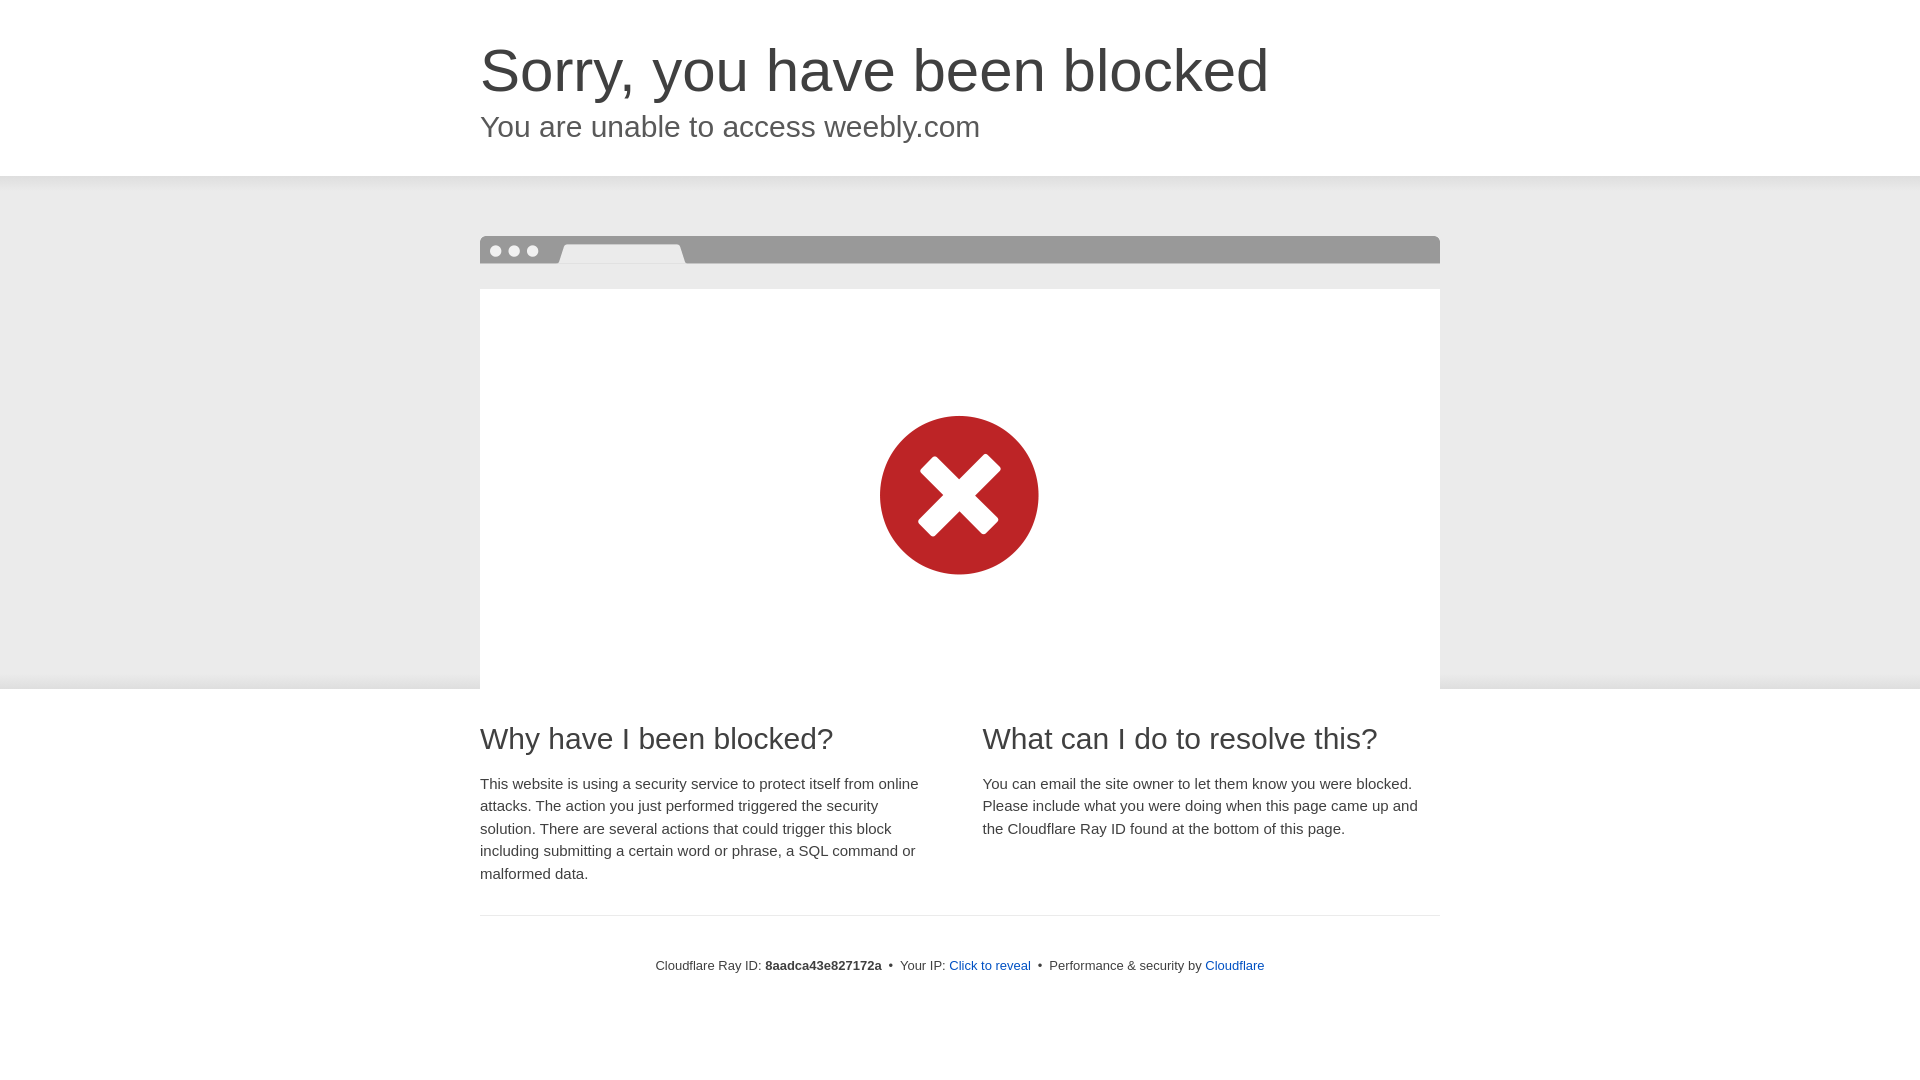 The height and width of the screenshot is (1080, 1920). Describe the element at coordinates (1234, 965) in the screenshot. I see `Cloudflare` at that location.